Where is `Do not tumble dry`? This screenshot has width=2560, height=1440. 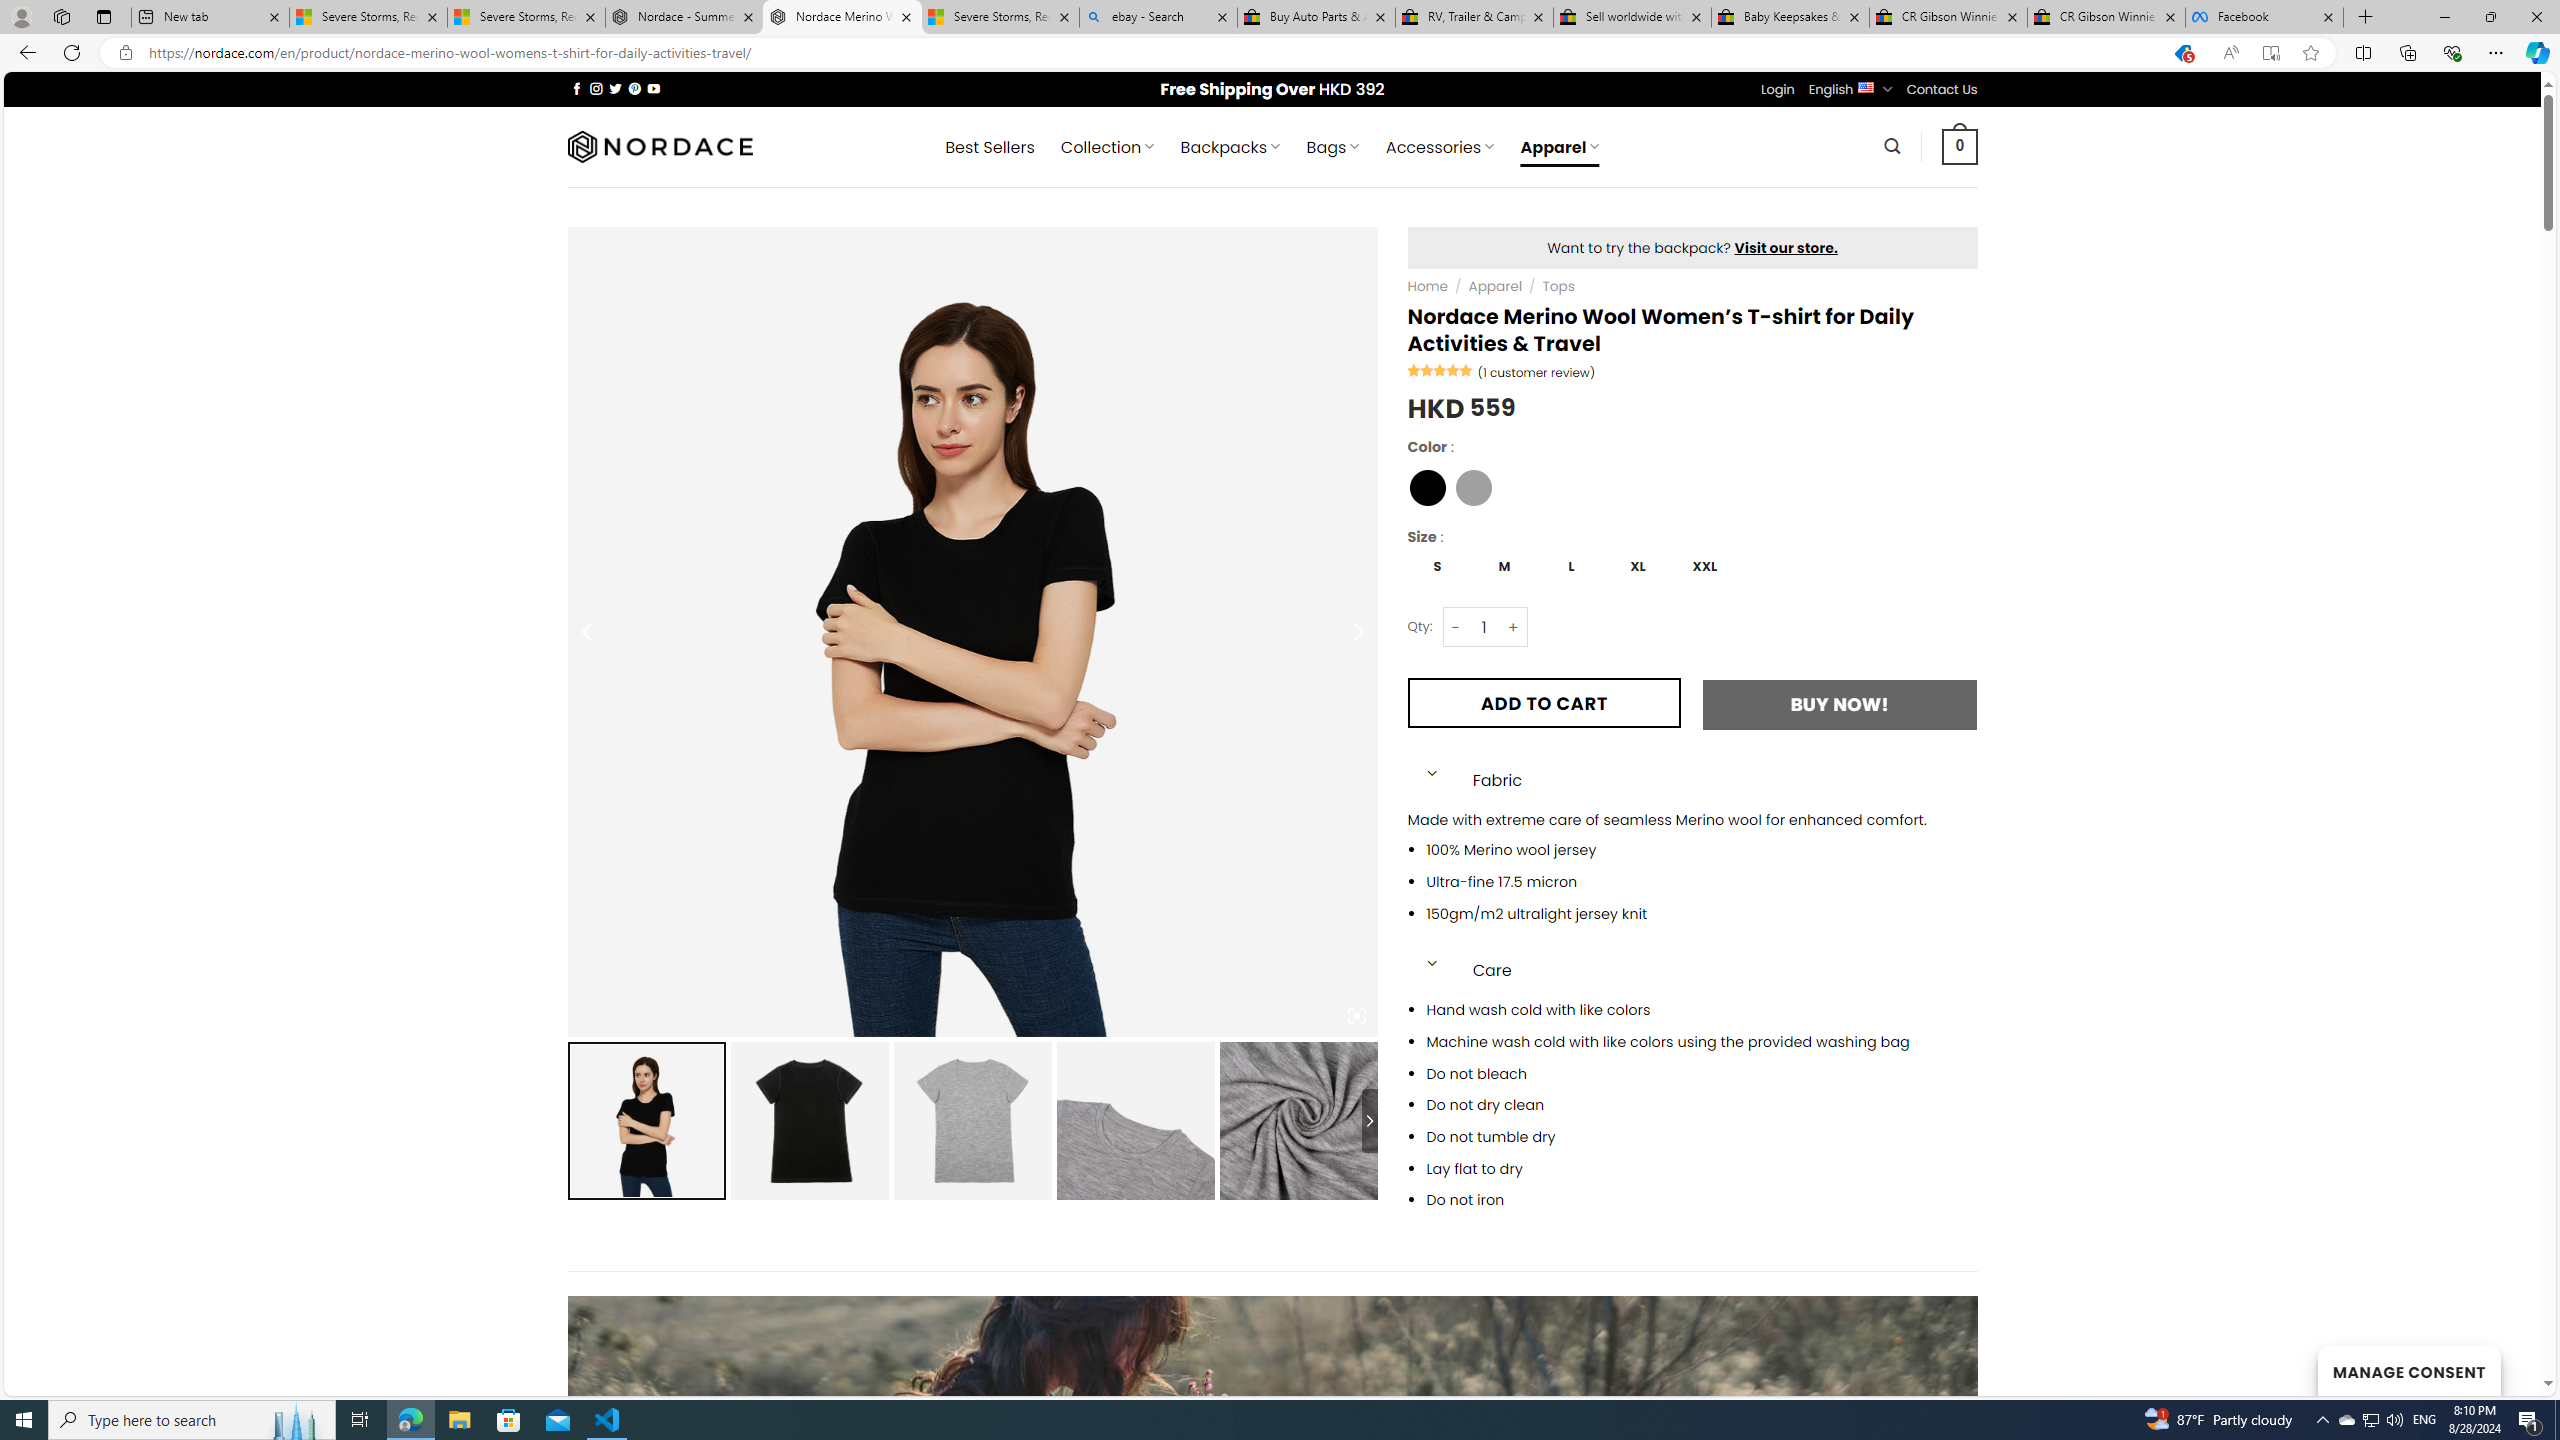 Do not tumble dry is located at coordinates (1702, 1138).